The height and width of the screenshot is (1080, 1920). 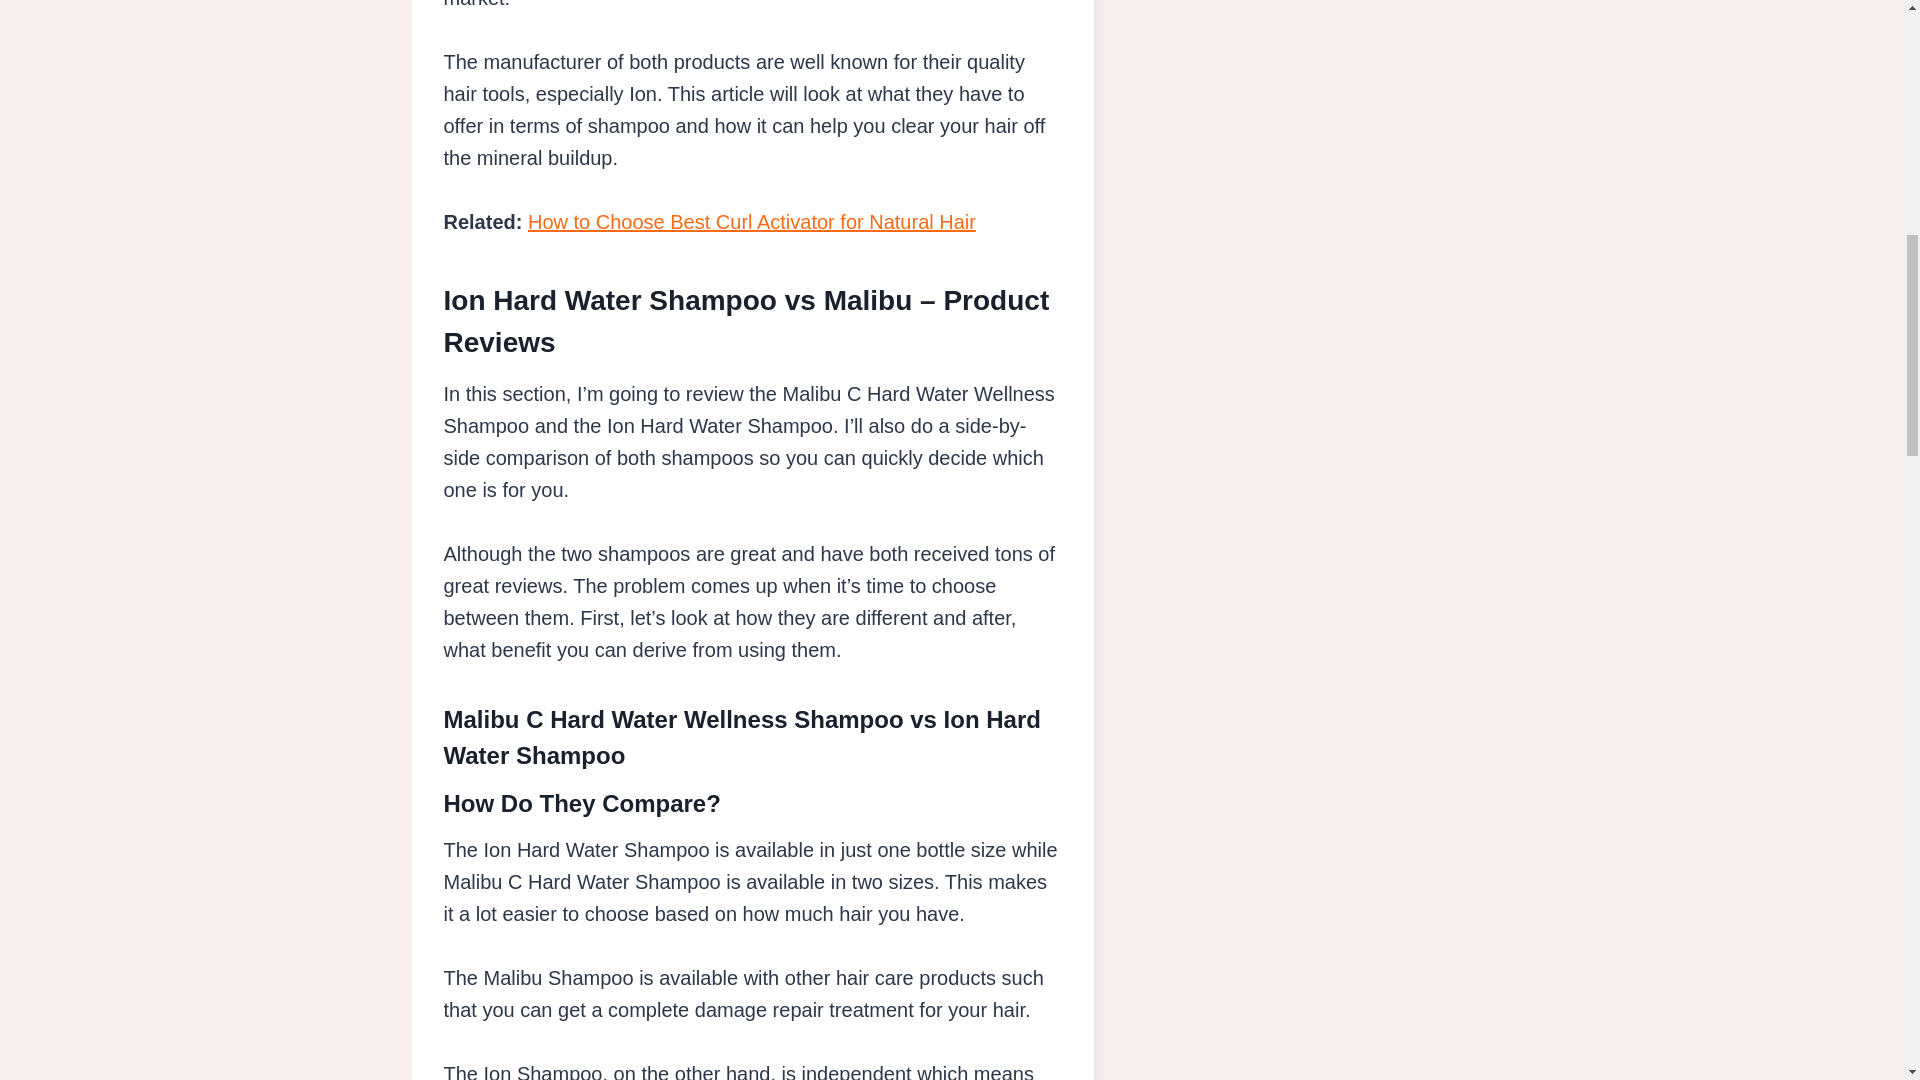 I want to click on How to Choose Best Curl Activator for Natural Hair, so click(x=752, y=222).